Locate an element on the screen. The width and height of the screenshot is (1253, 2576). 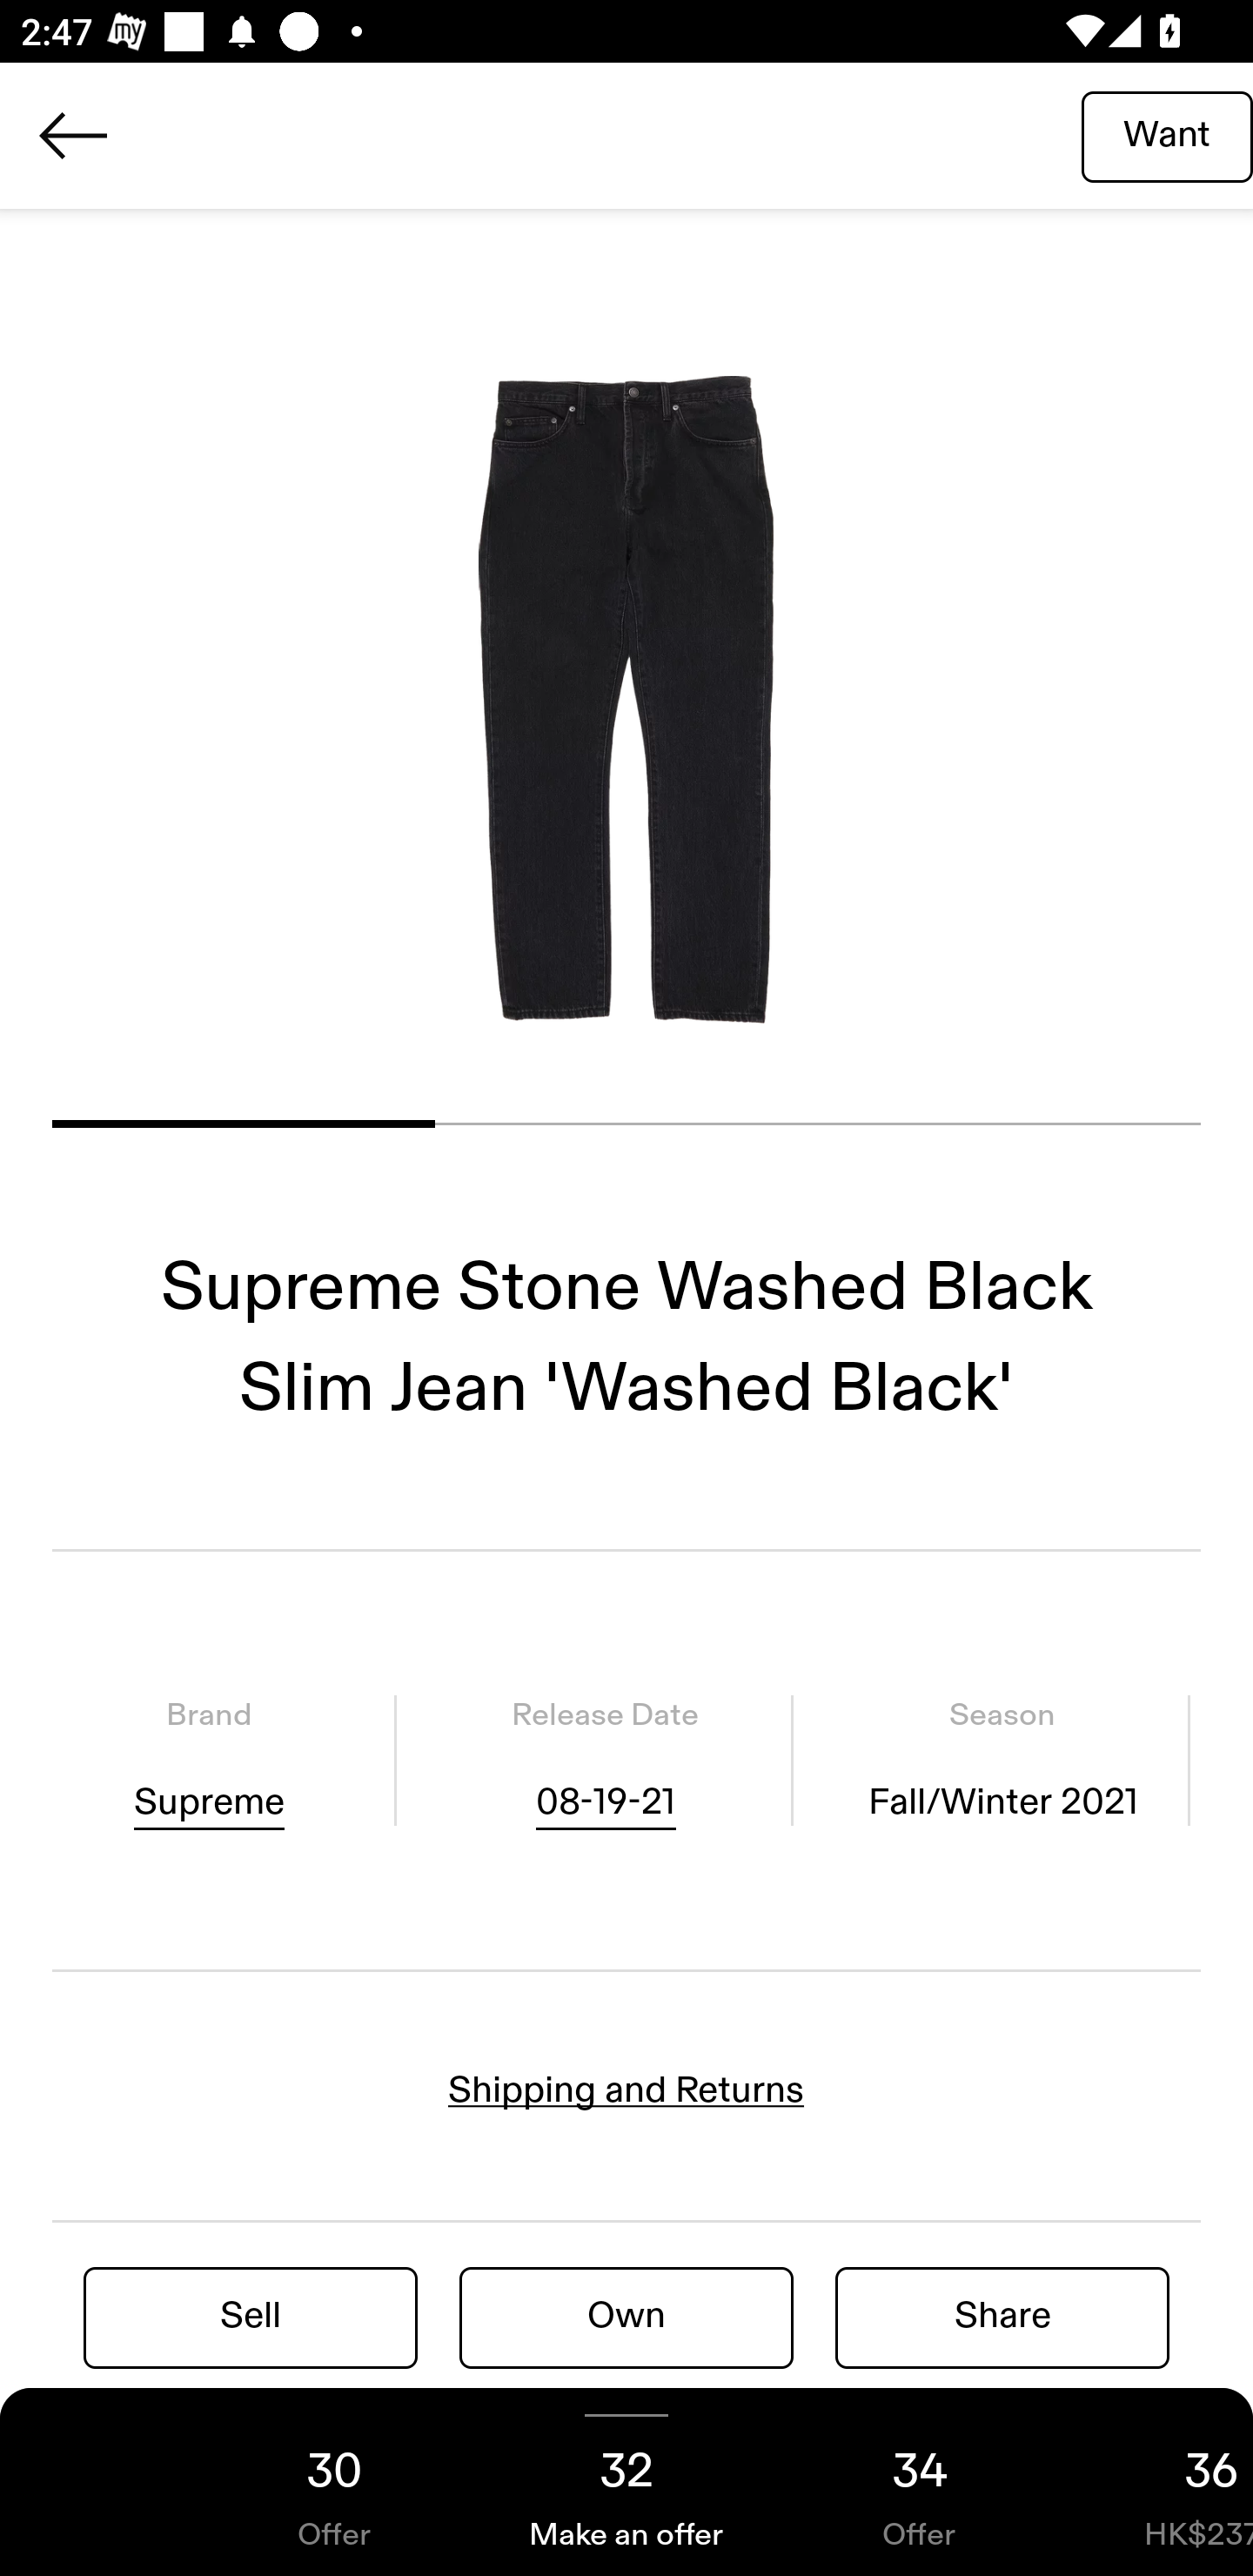
36 HK$2373 is located at coordinates (1159, 2482).